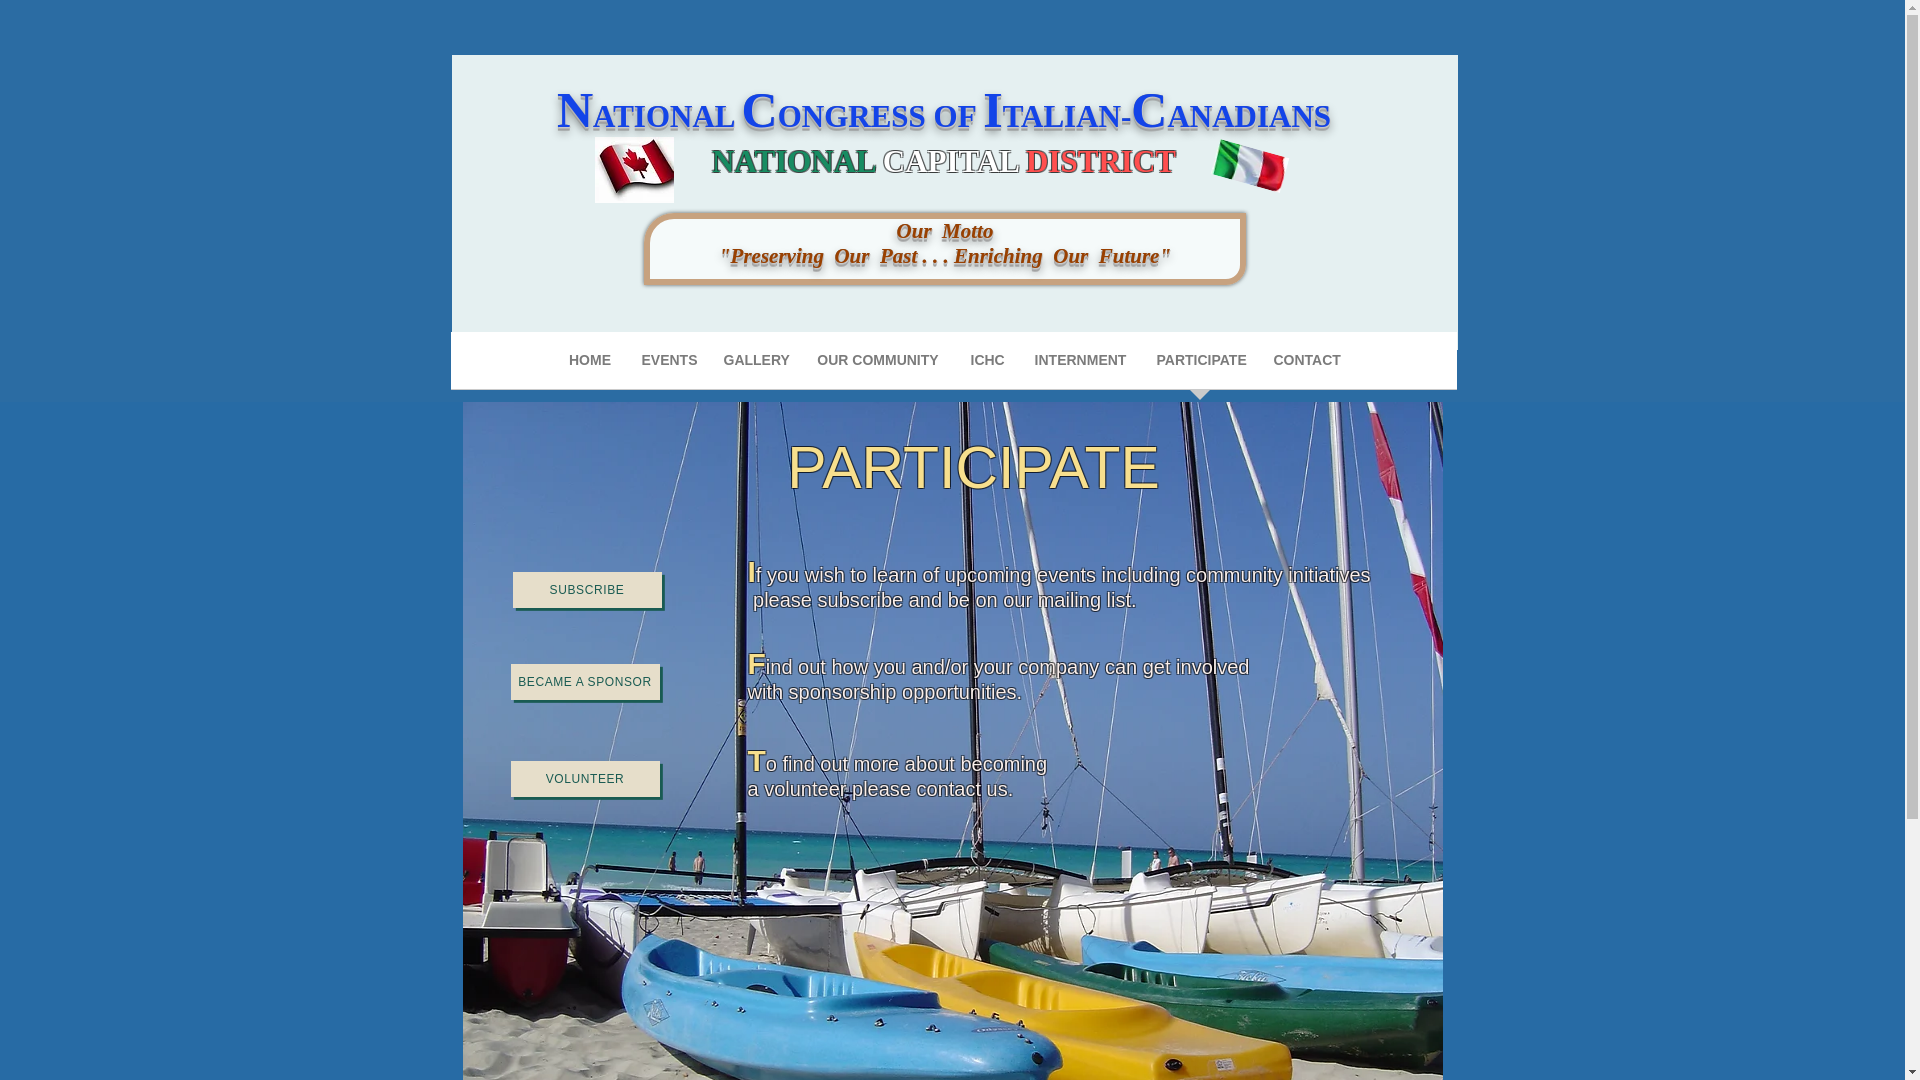 The image size is (1920, 1080). Describe the element at coordinates (754, 366) in the screenshot. I see `GALLERY` at that location.